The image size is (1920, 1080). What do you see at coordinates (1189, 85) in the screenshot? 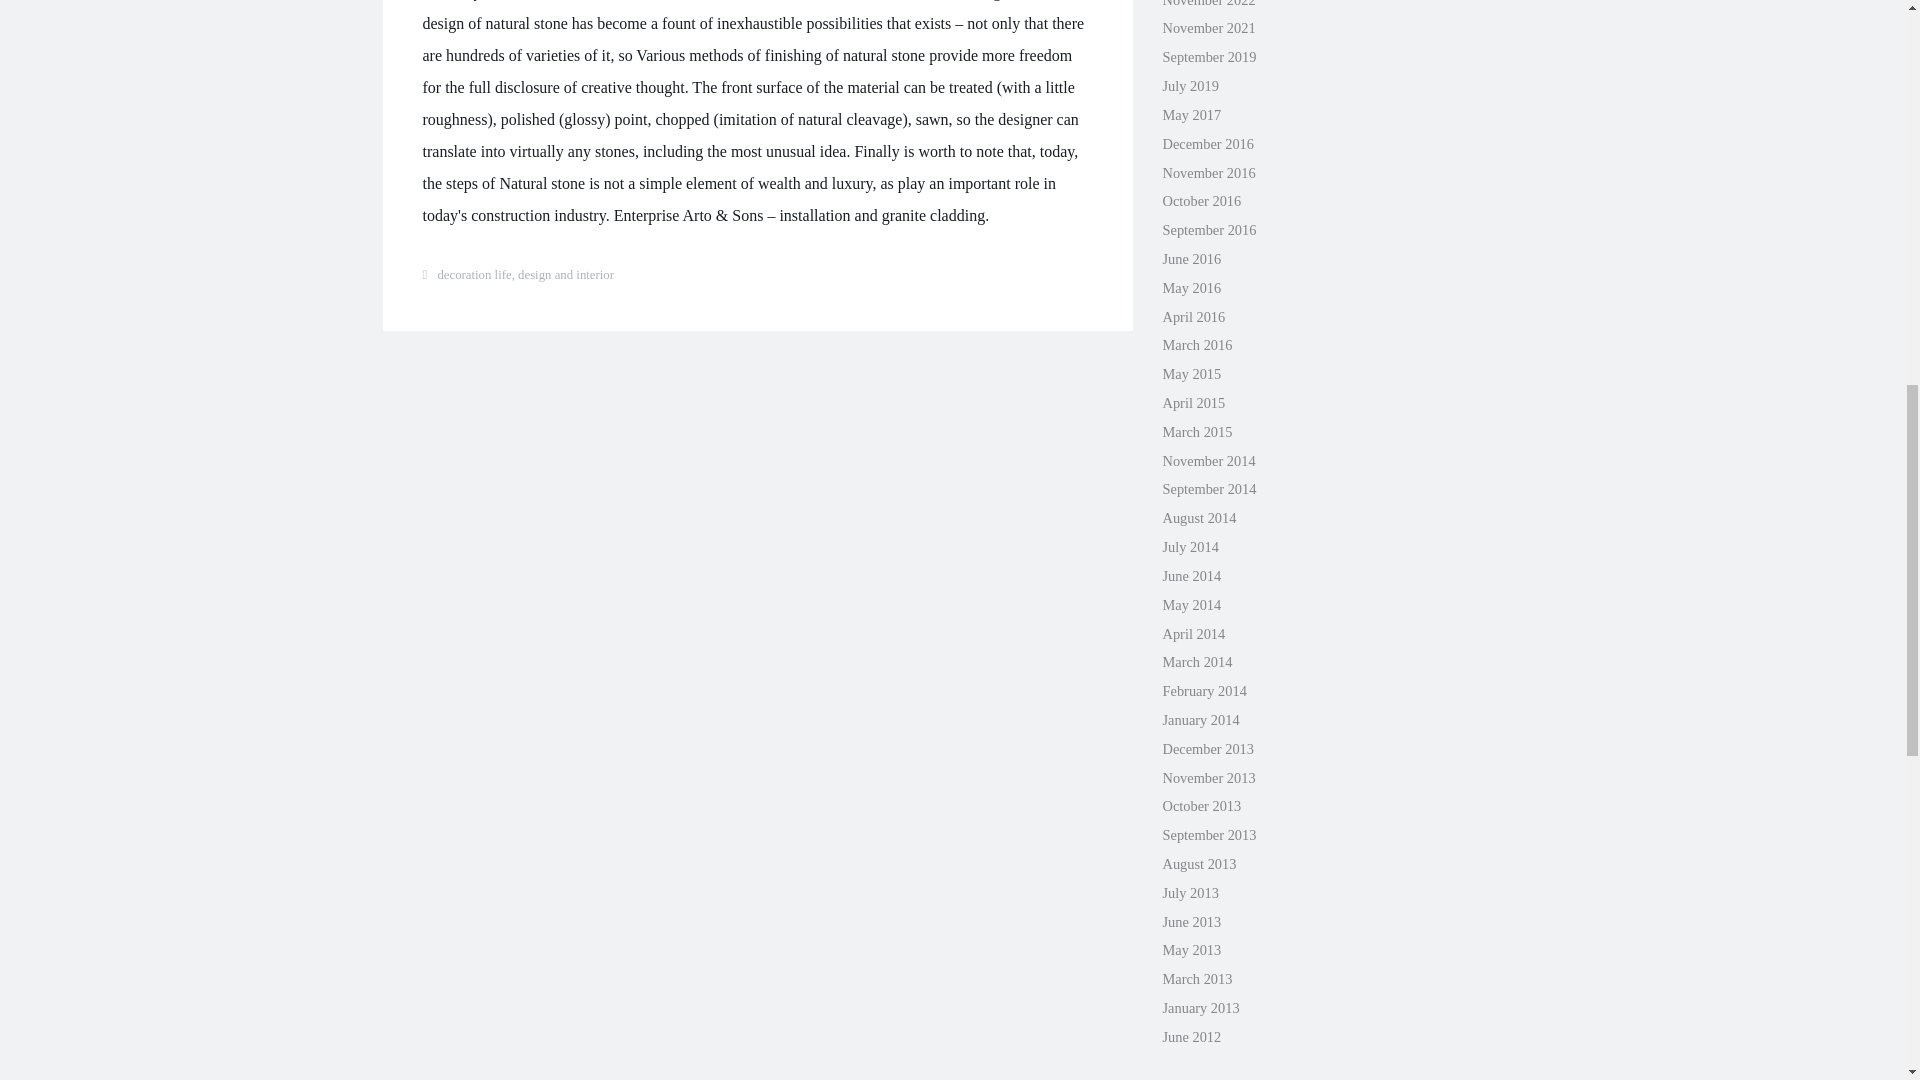
I see `July 2019` at bounding box center [1189, 85].